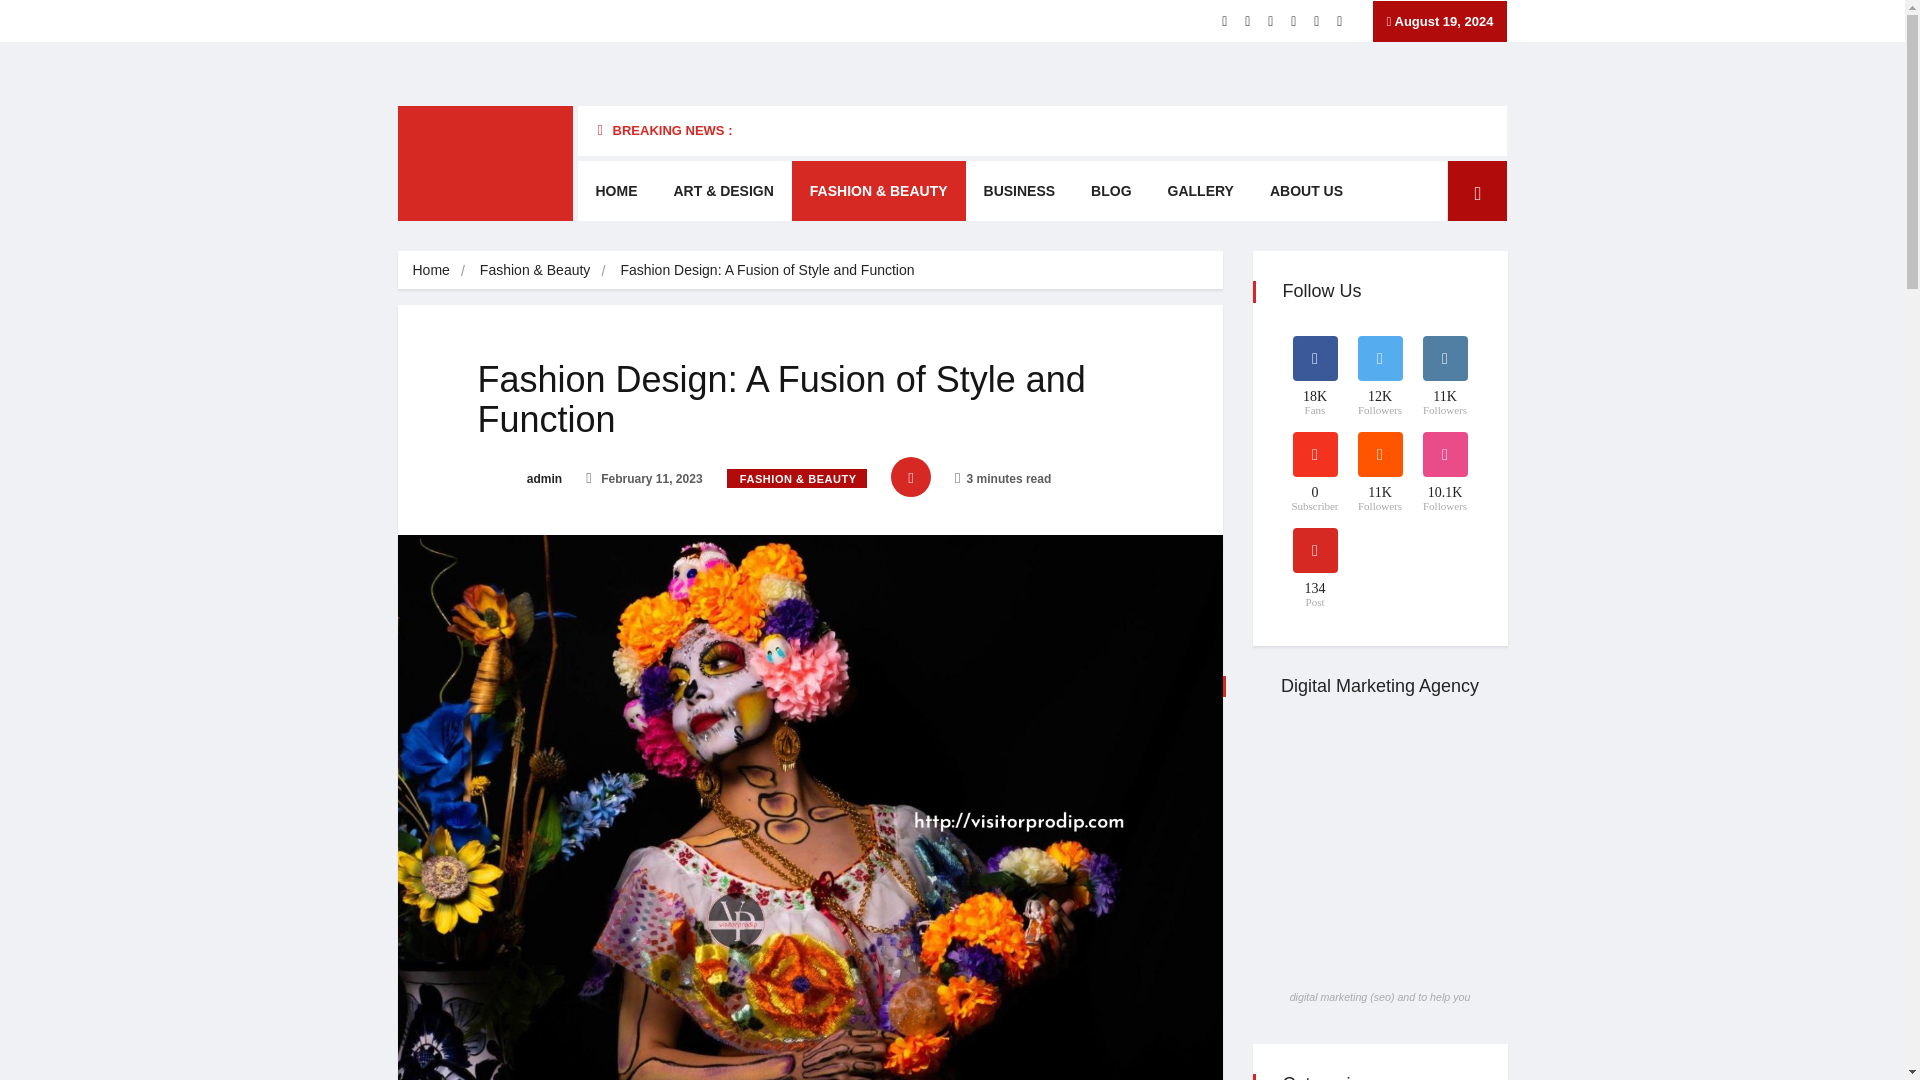  Describe the element at coordinates (430, 270) in the screenshot. I see `Home` at that location.